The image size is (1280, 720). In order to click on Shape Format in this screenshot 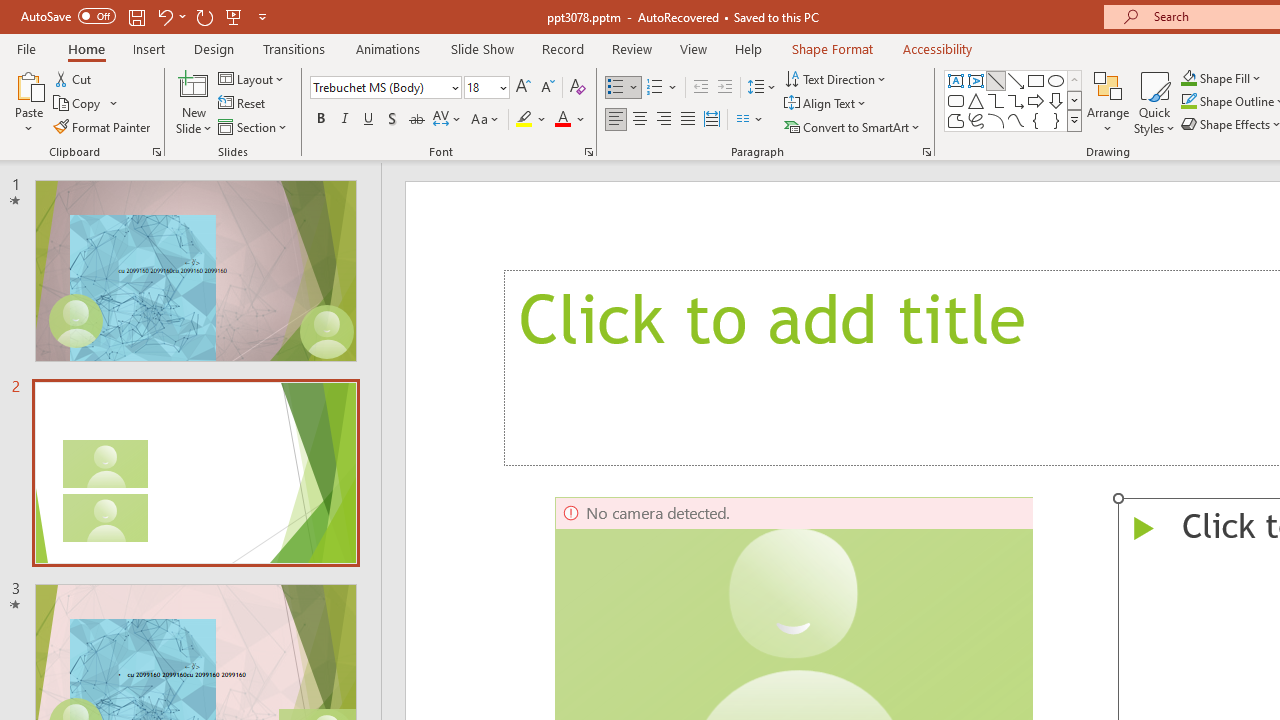, I will do `click(832, 48)`.